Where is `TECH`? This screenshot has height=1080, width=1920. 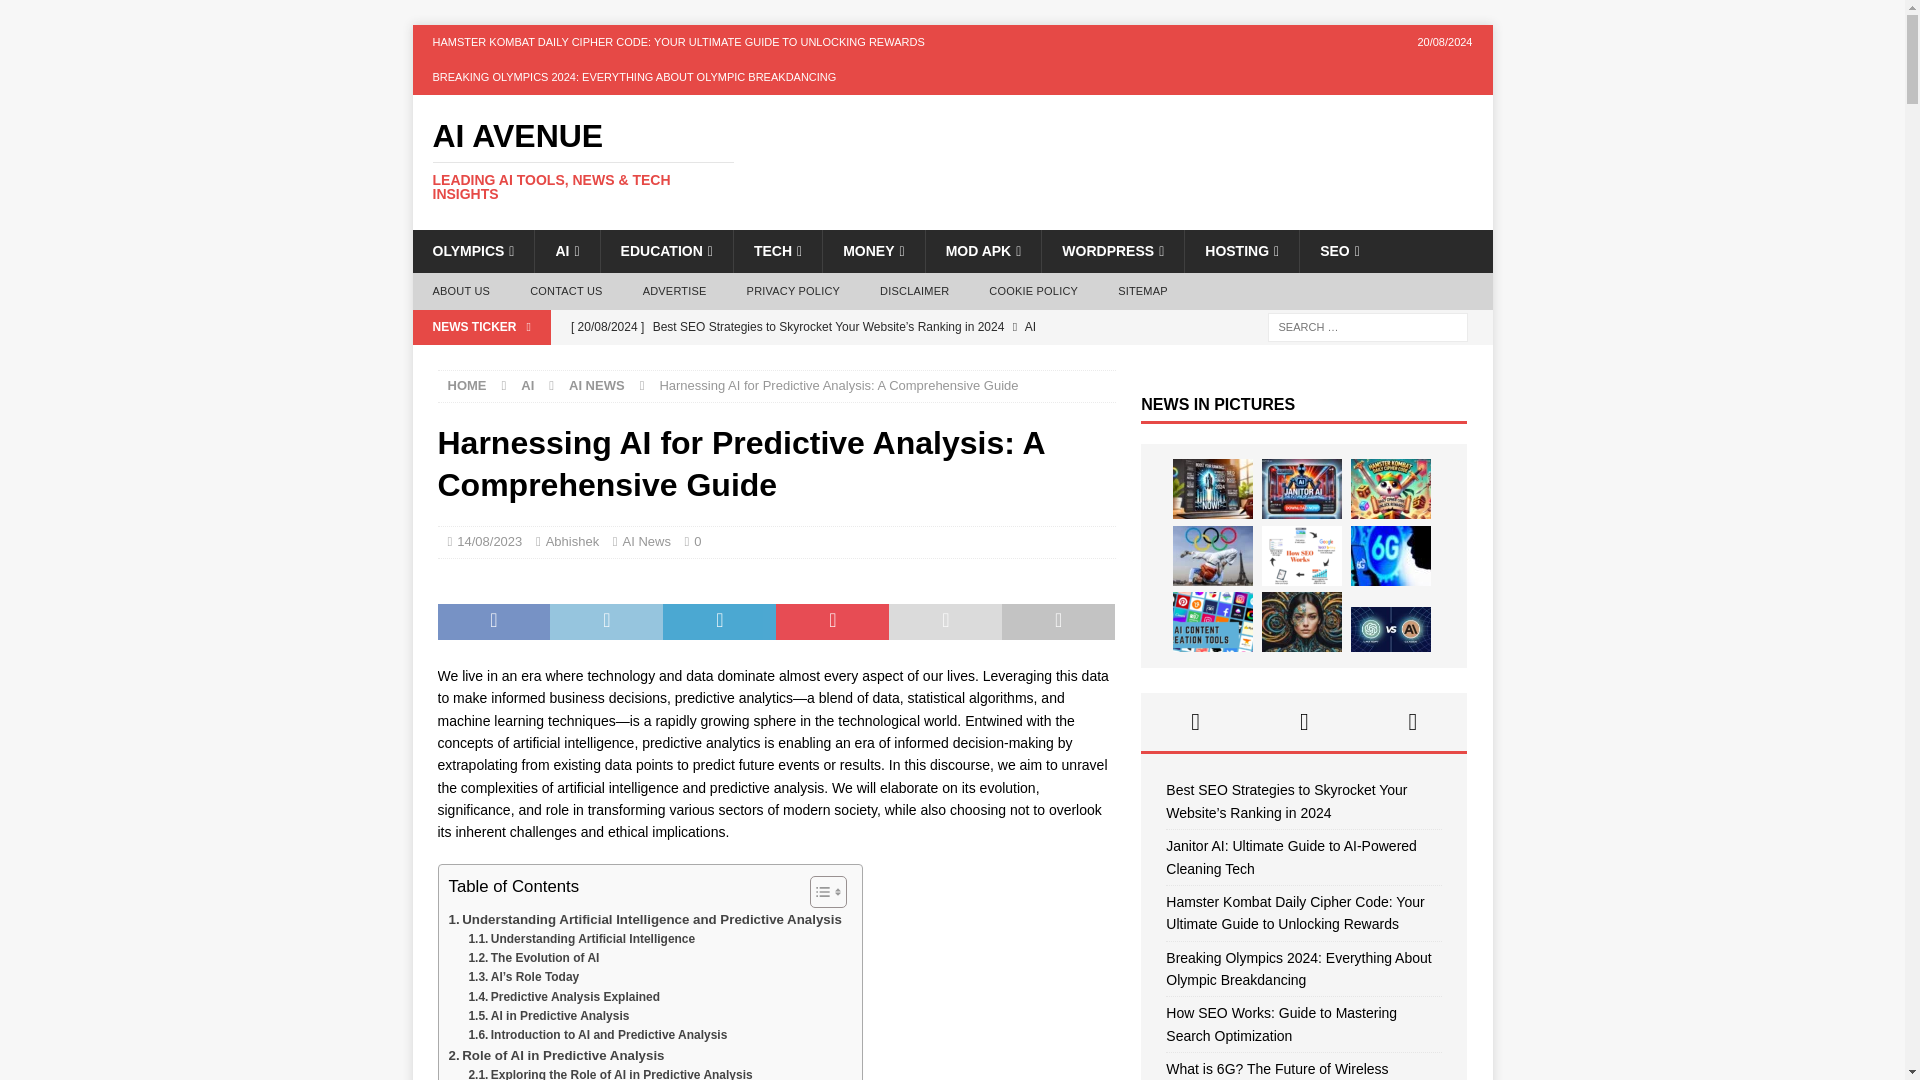 TECH is located at coordinates (777, 251).